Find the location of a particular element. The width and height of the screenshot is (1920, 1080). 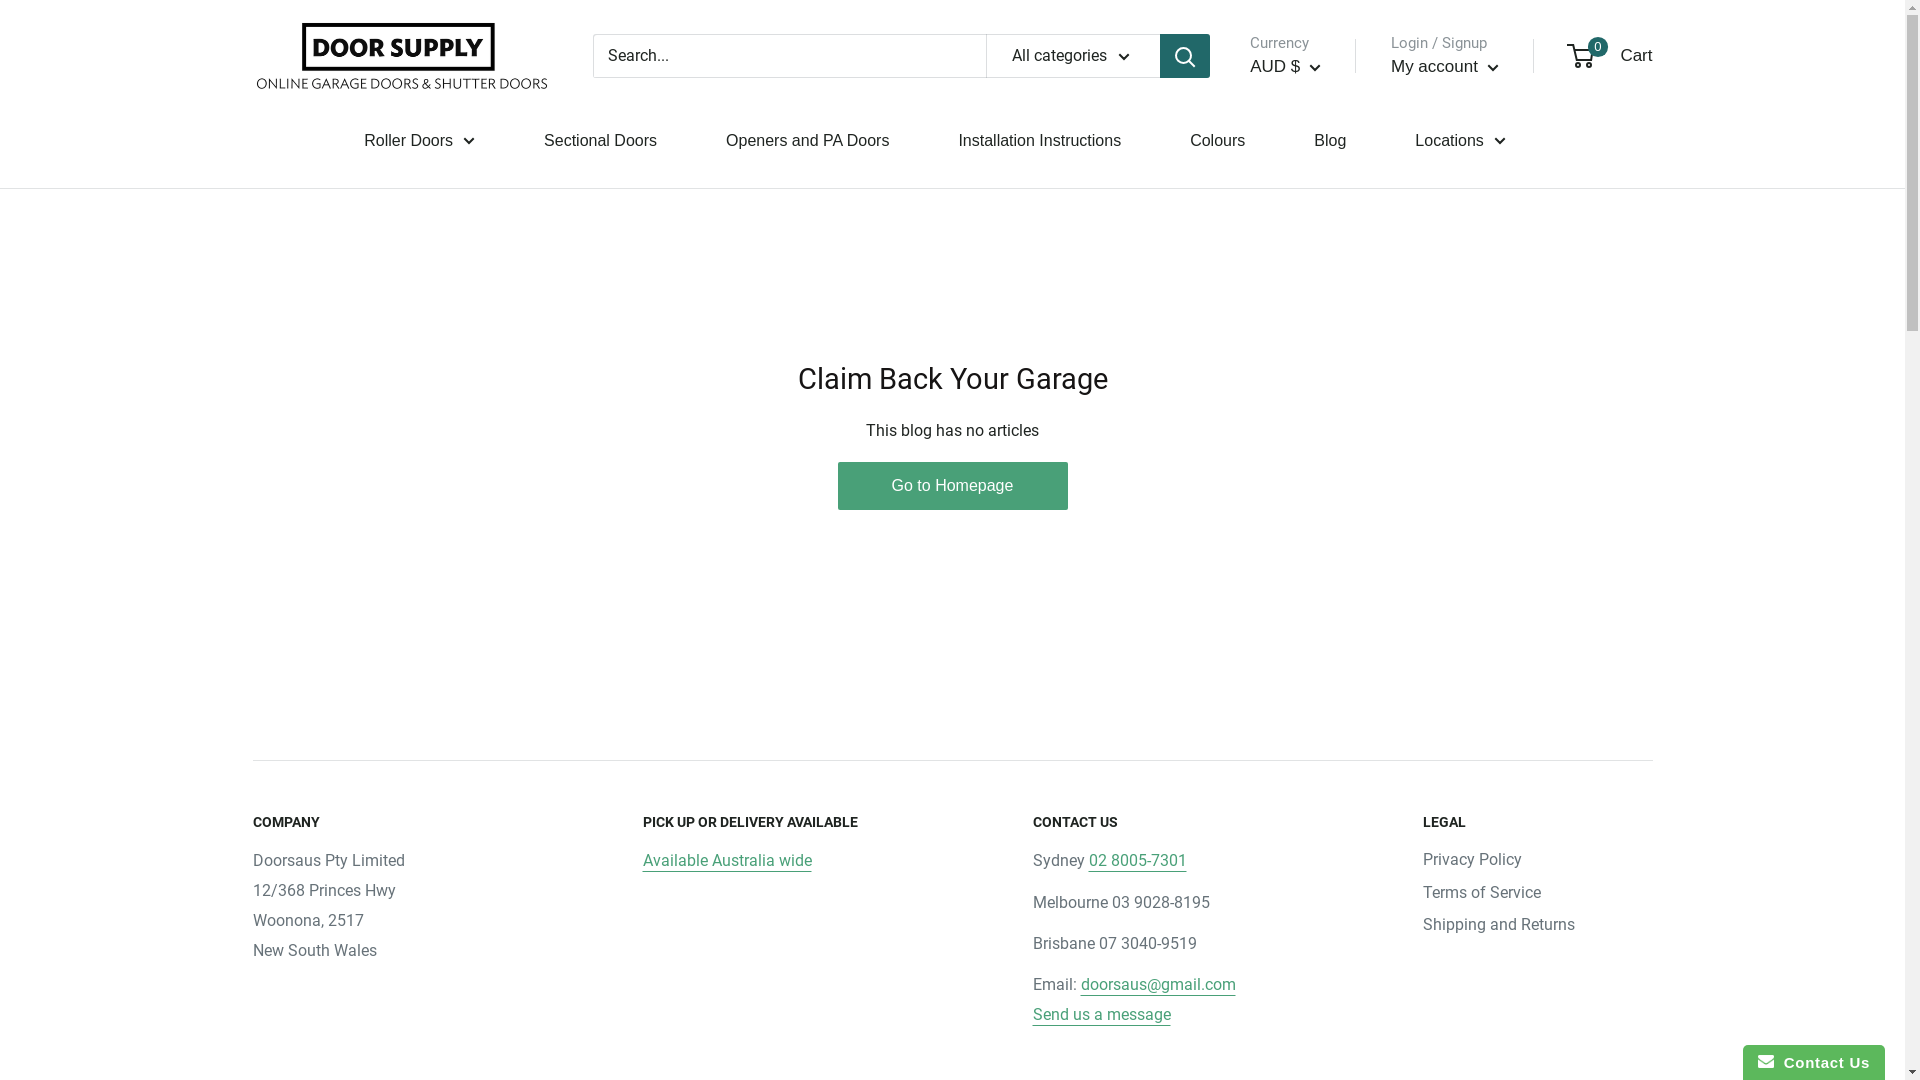

BSD is located at coordinates (1315, 759).